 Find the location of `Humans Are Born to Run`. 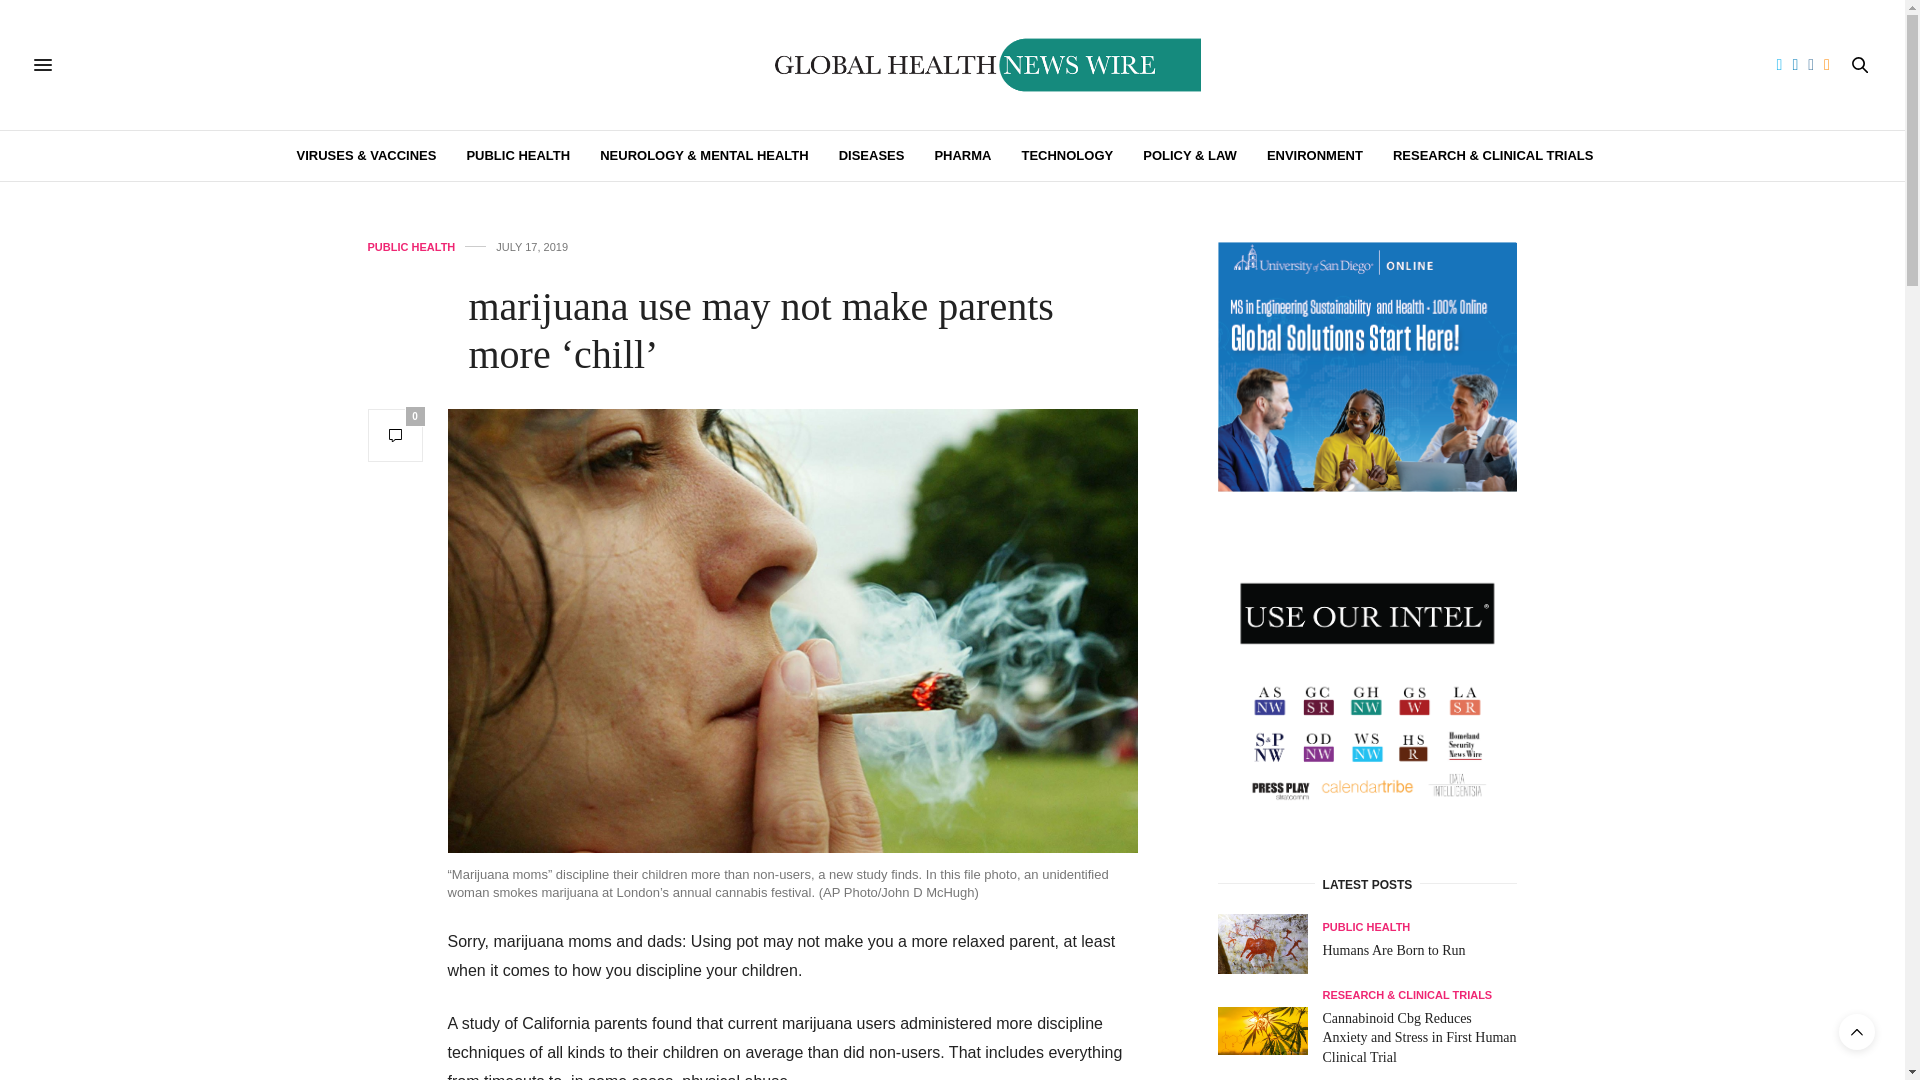

Humans Are Born to Run is located at coordinates (1393, 950).